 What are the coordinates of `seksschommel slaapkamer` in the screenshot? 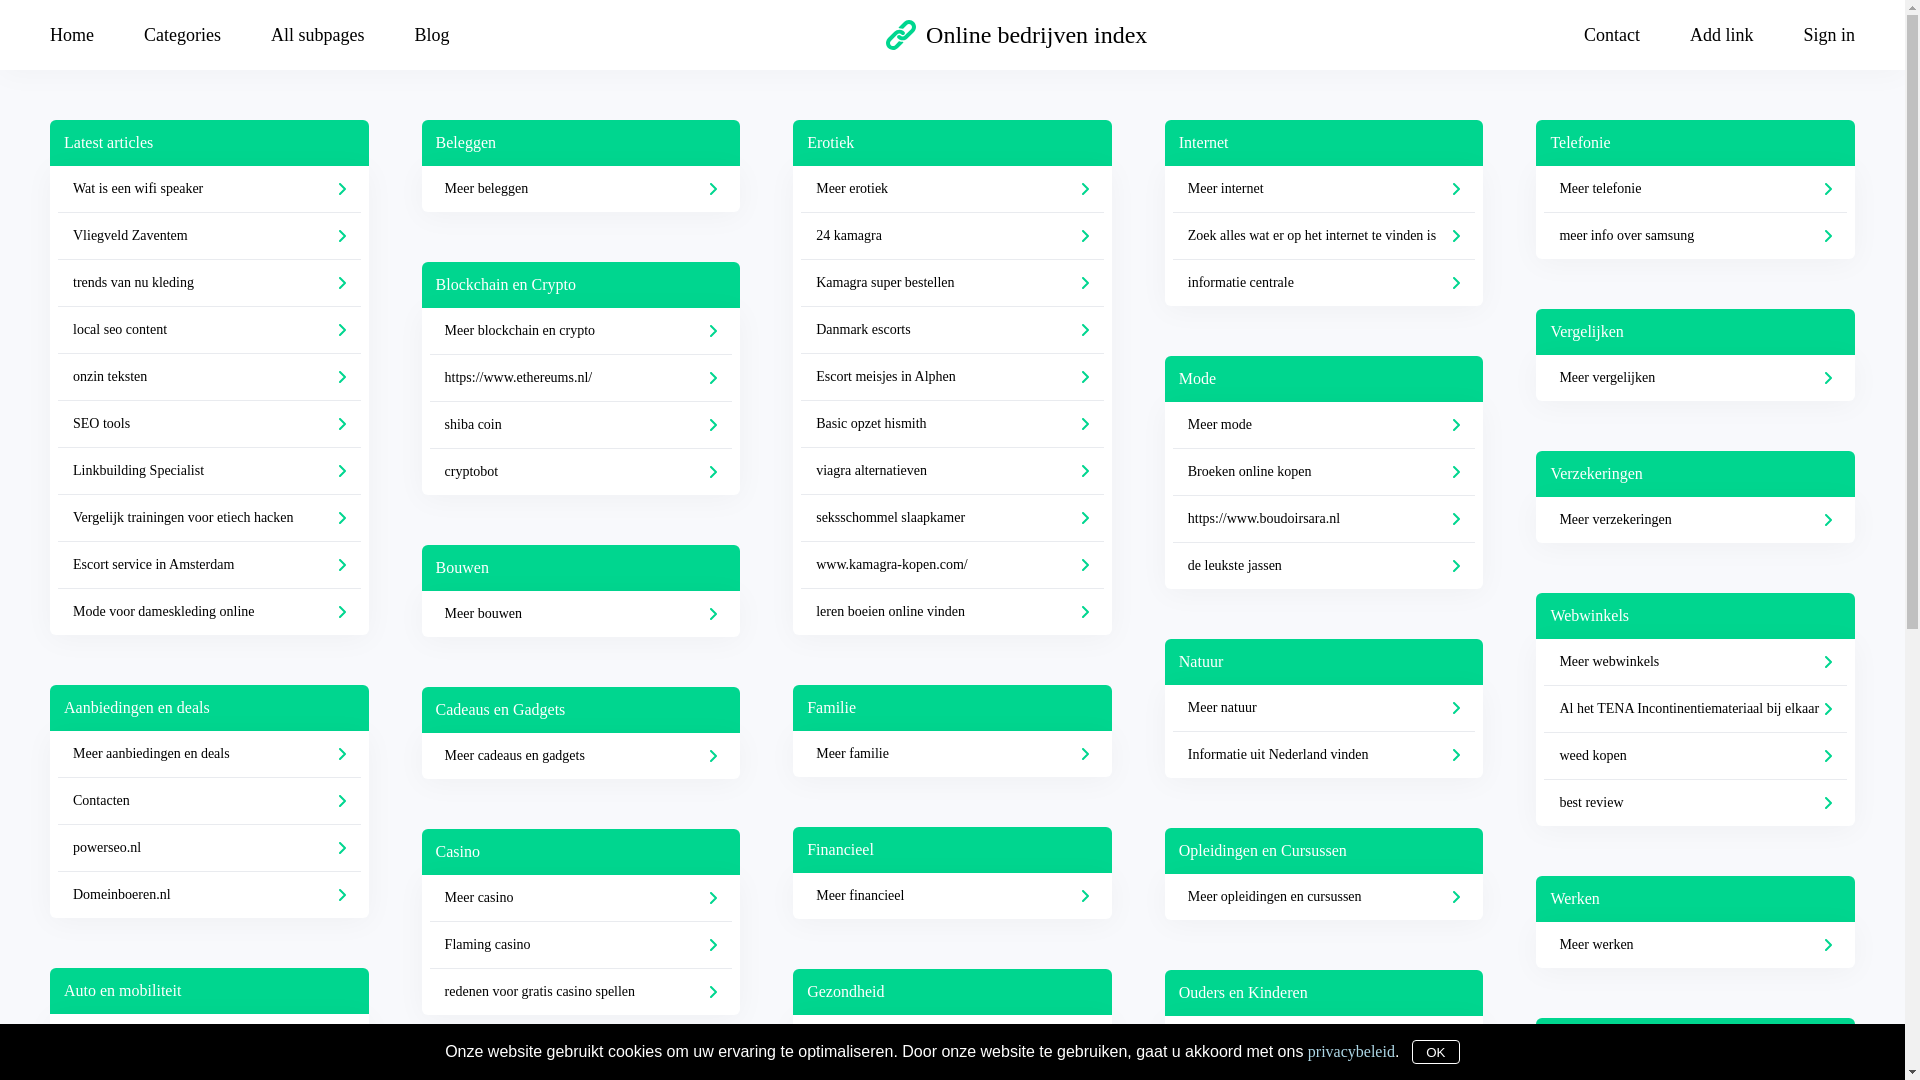 It's located at (952, 518).